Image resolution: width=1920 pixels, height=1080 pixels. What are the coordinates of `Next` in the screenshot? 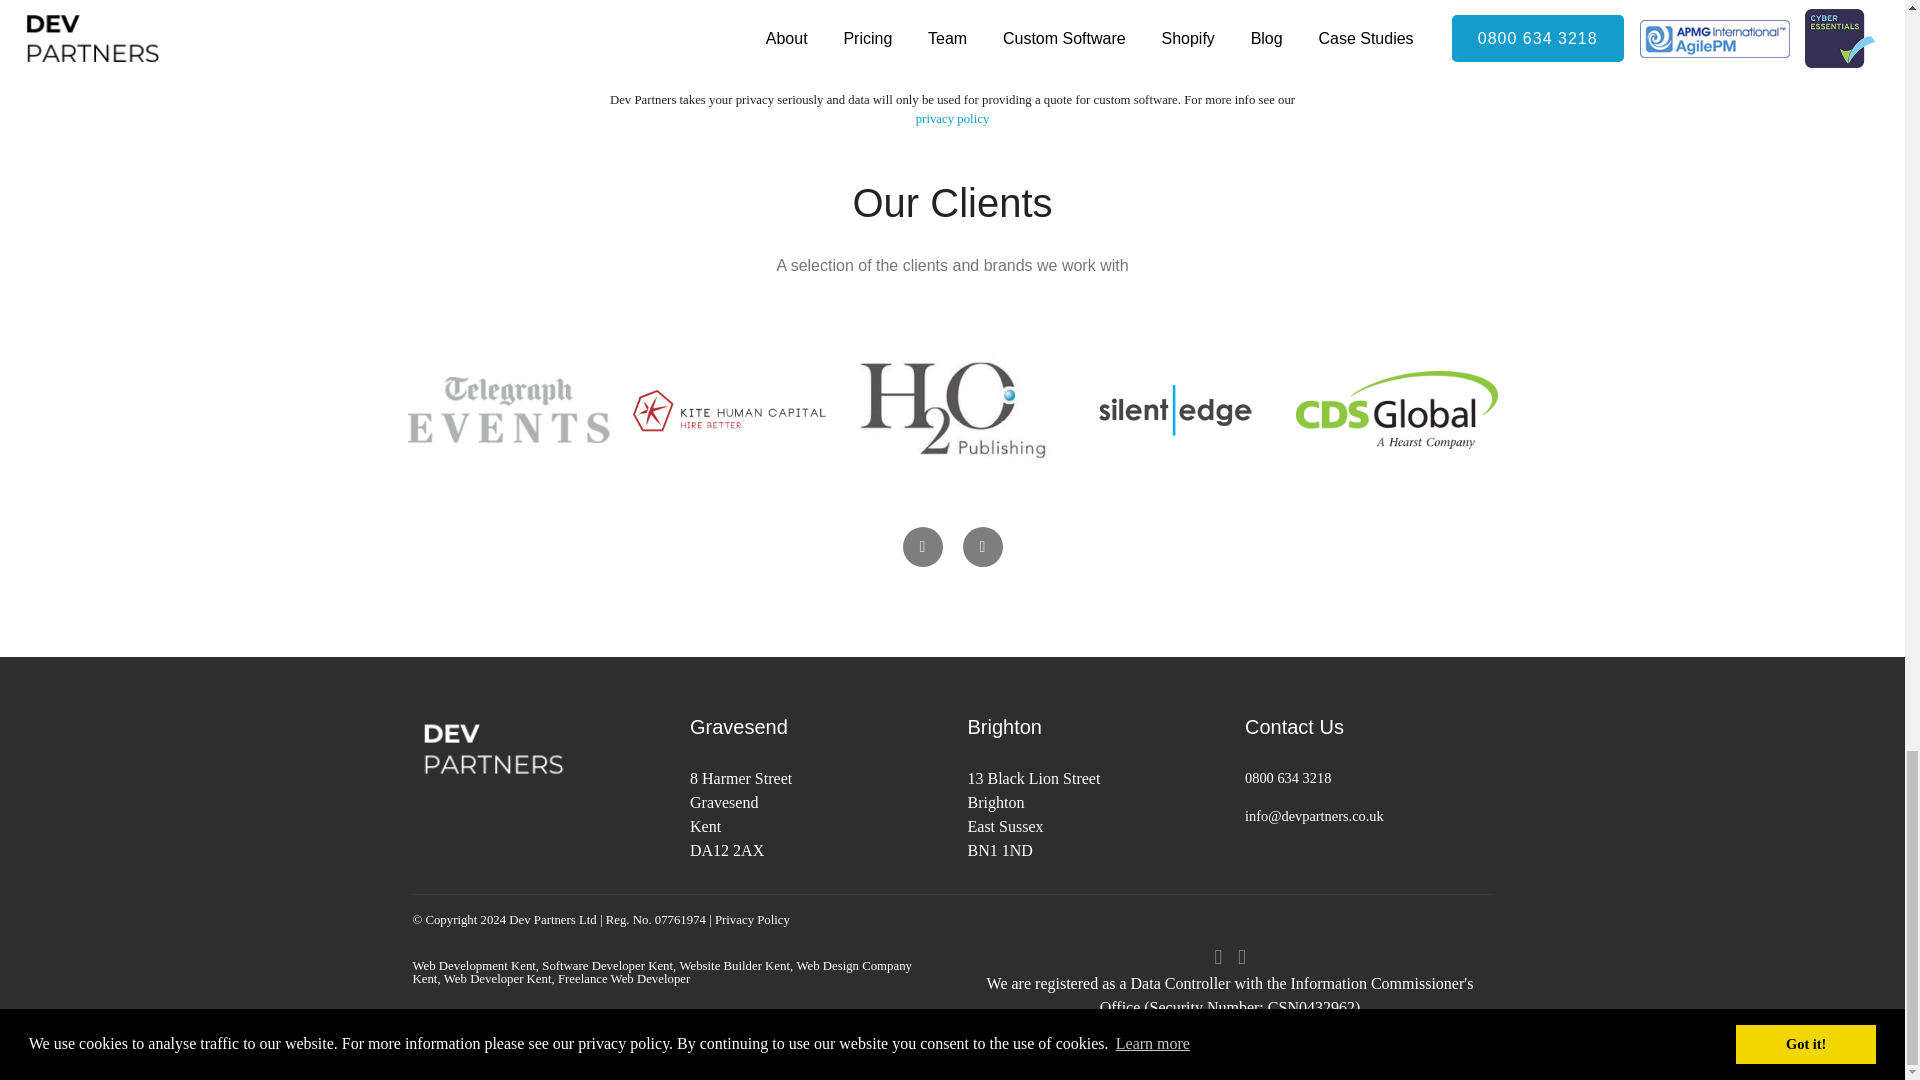 It's located at (982, 547).